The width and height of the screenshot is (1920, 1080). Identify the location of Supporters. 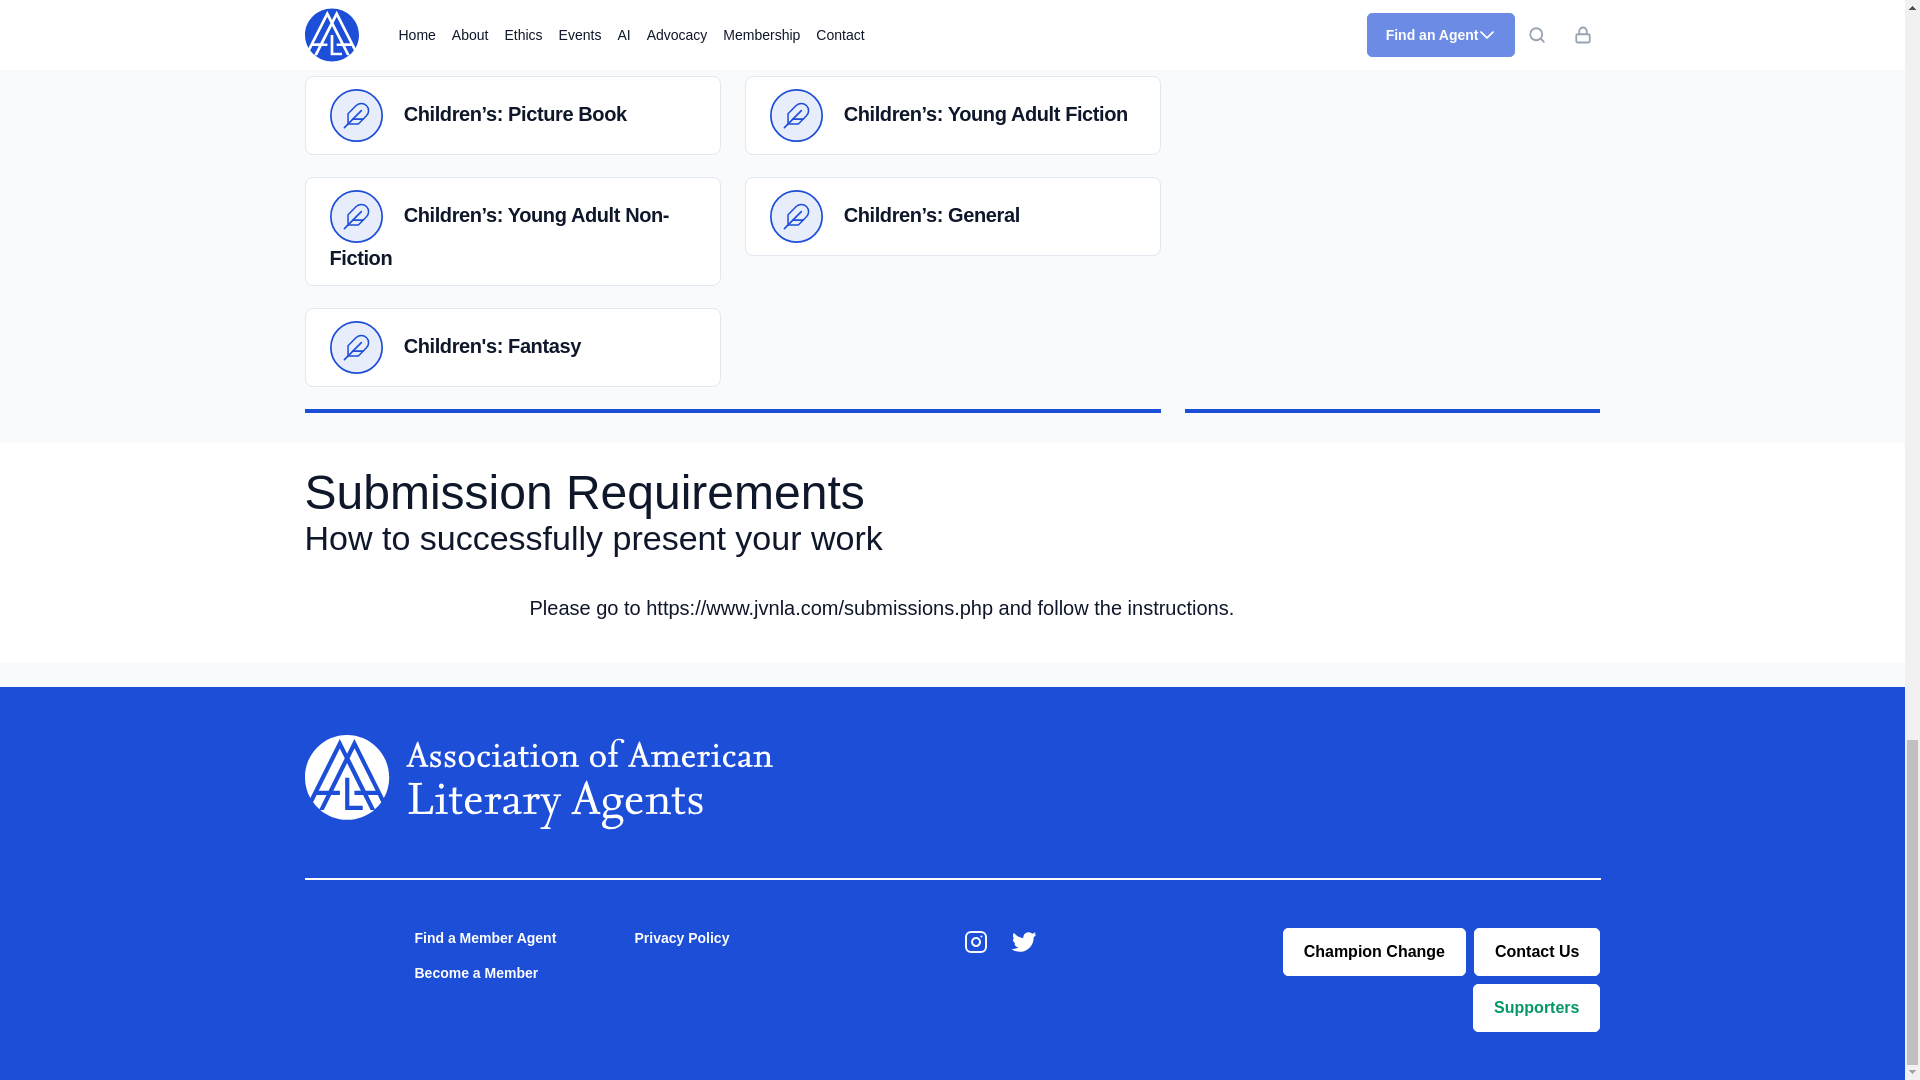
(1536, 1008).